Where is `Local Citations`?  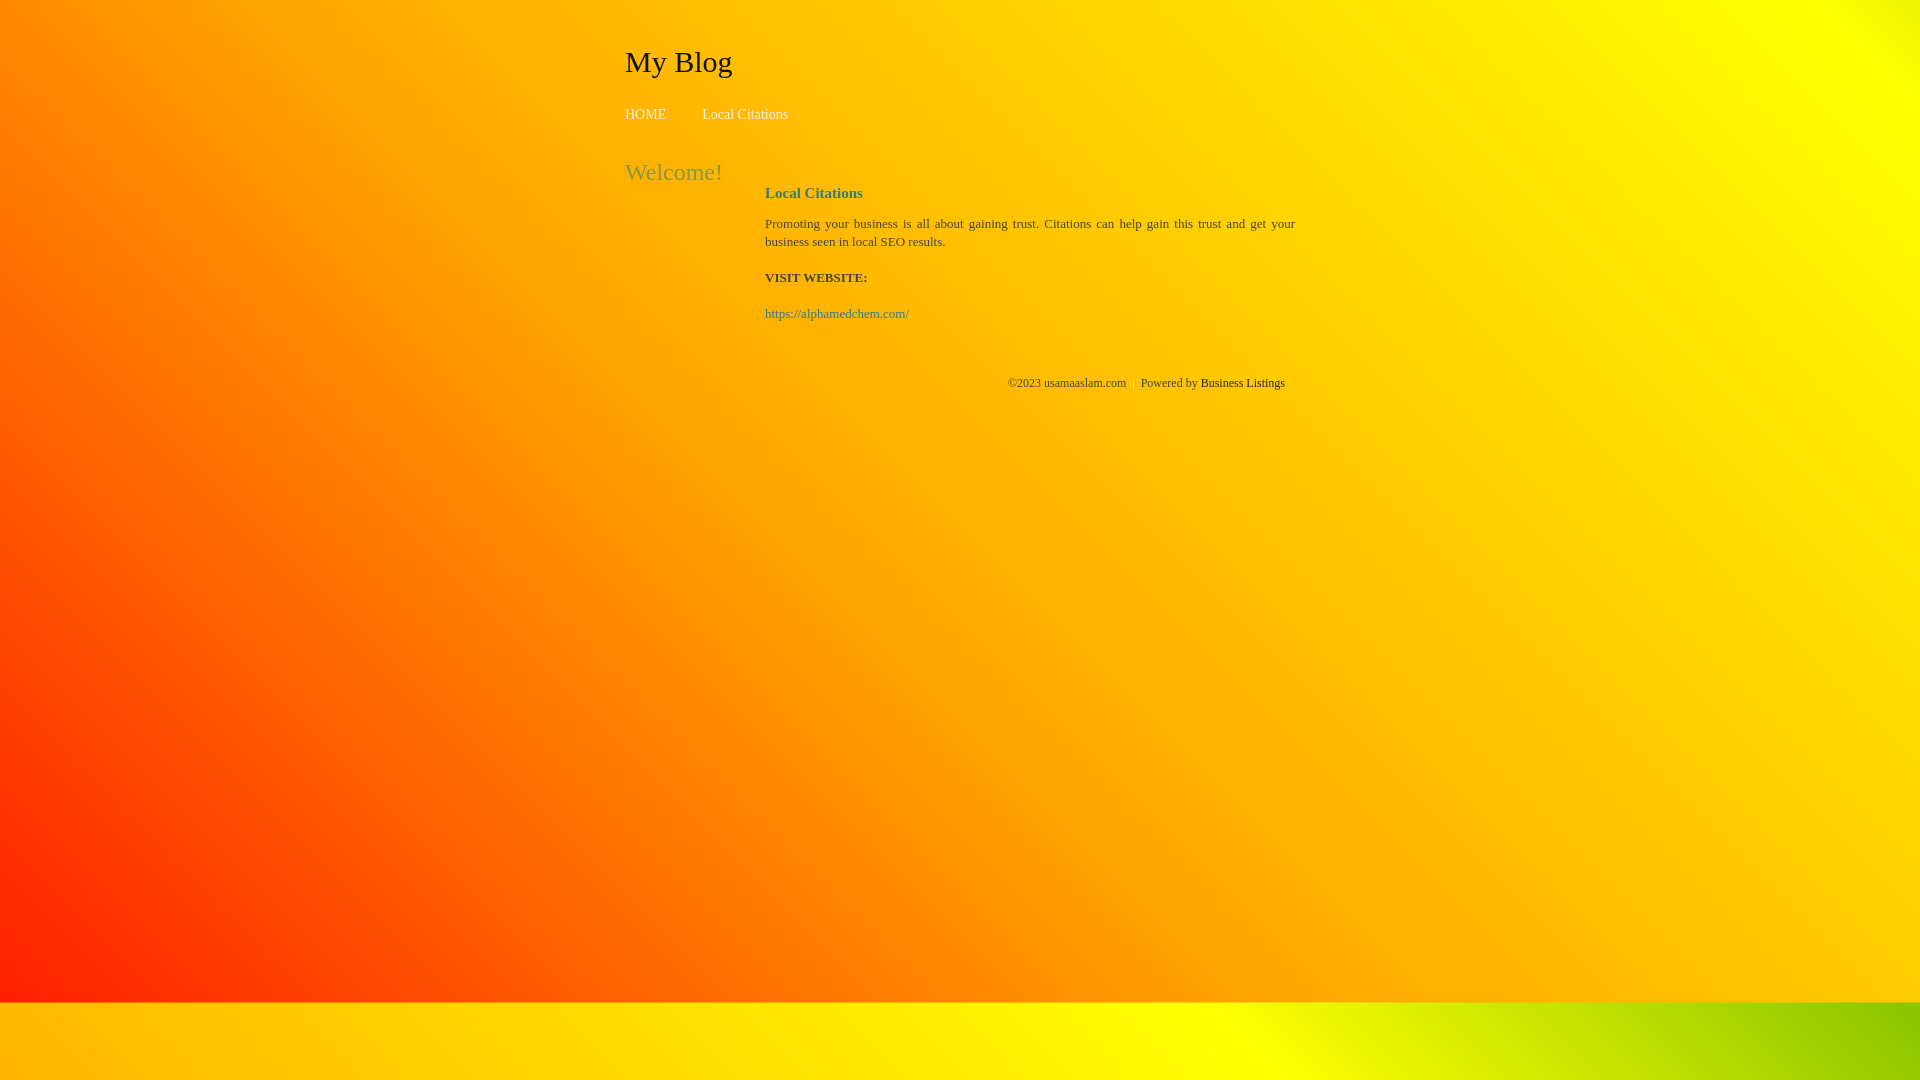 Local Citations is located at coordinates (745, 114).